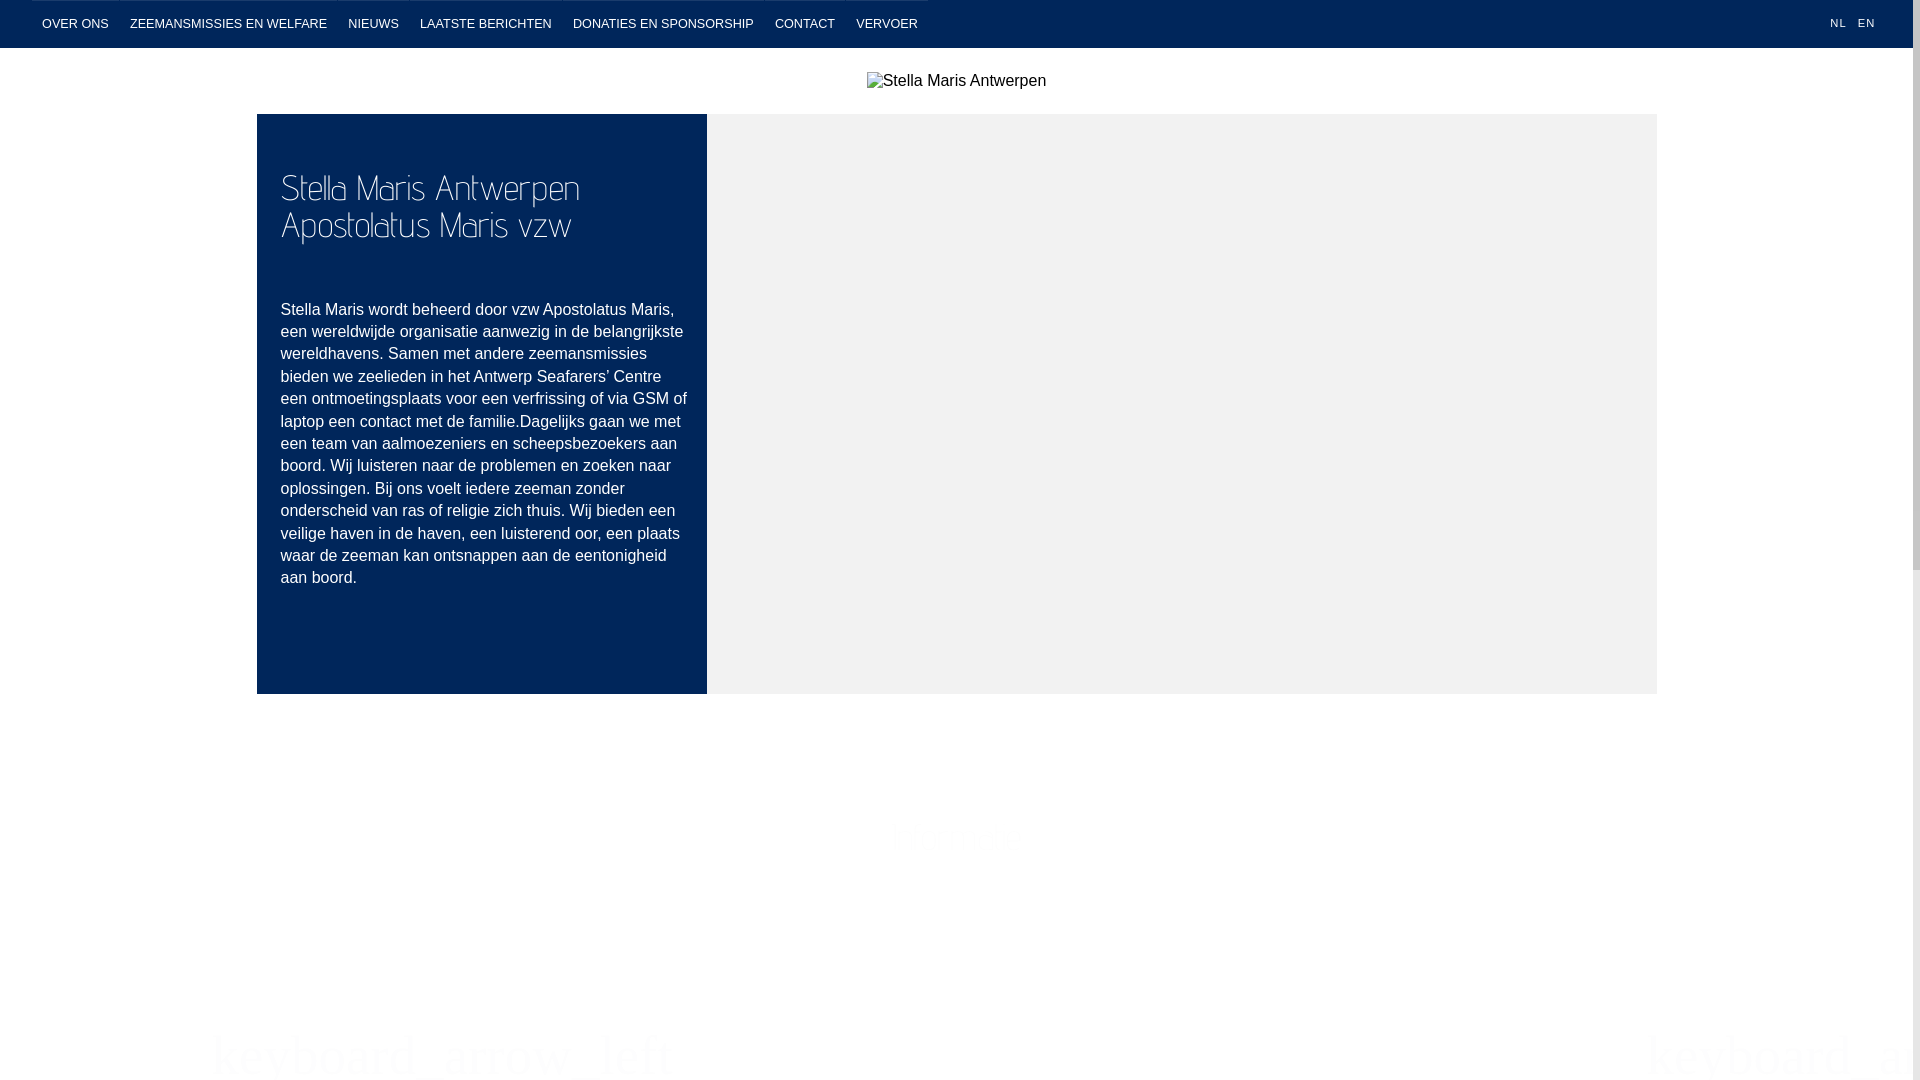  I want to click on LAATSTE BERICHTEN, so click(486, 24).